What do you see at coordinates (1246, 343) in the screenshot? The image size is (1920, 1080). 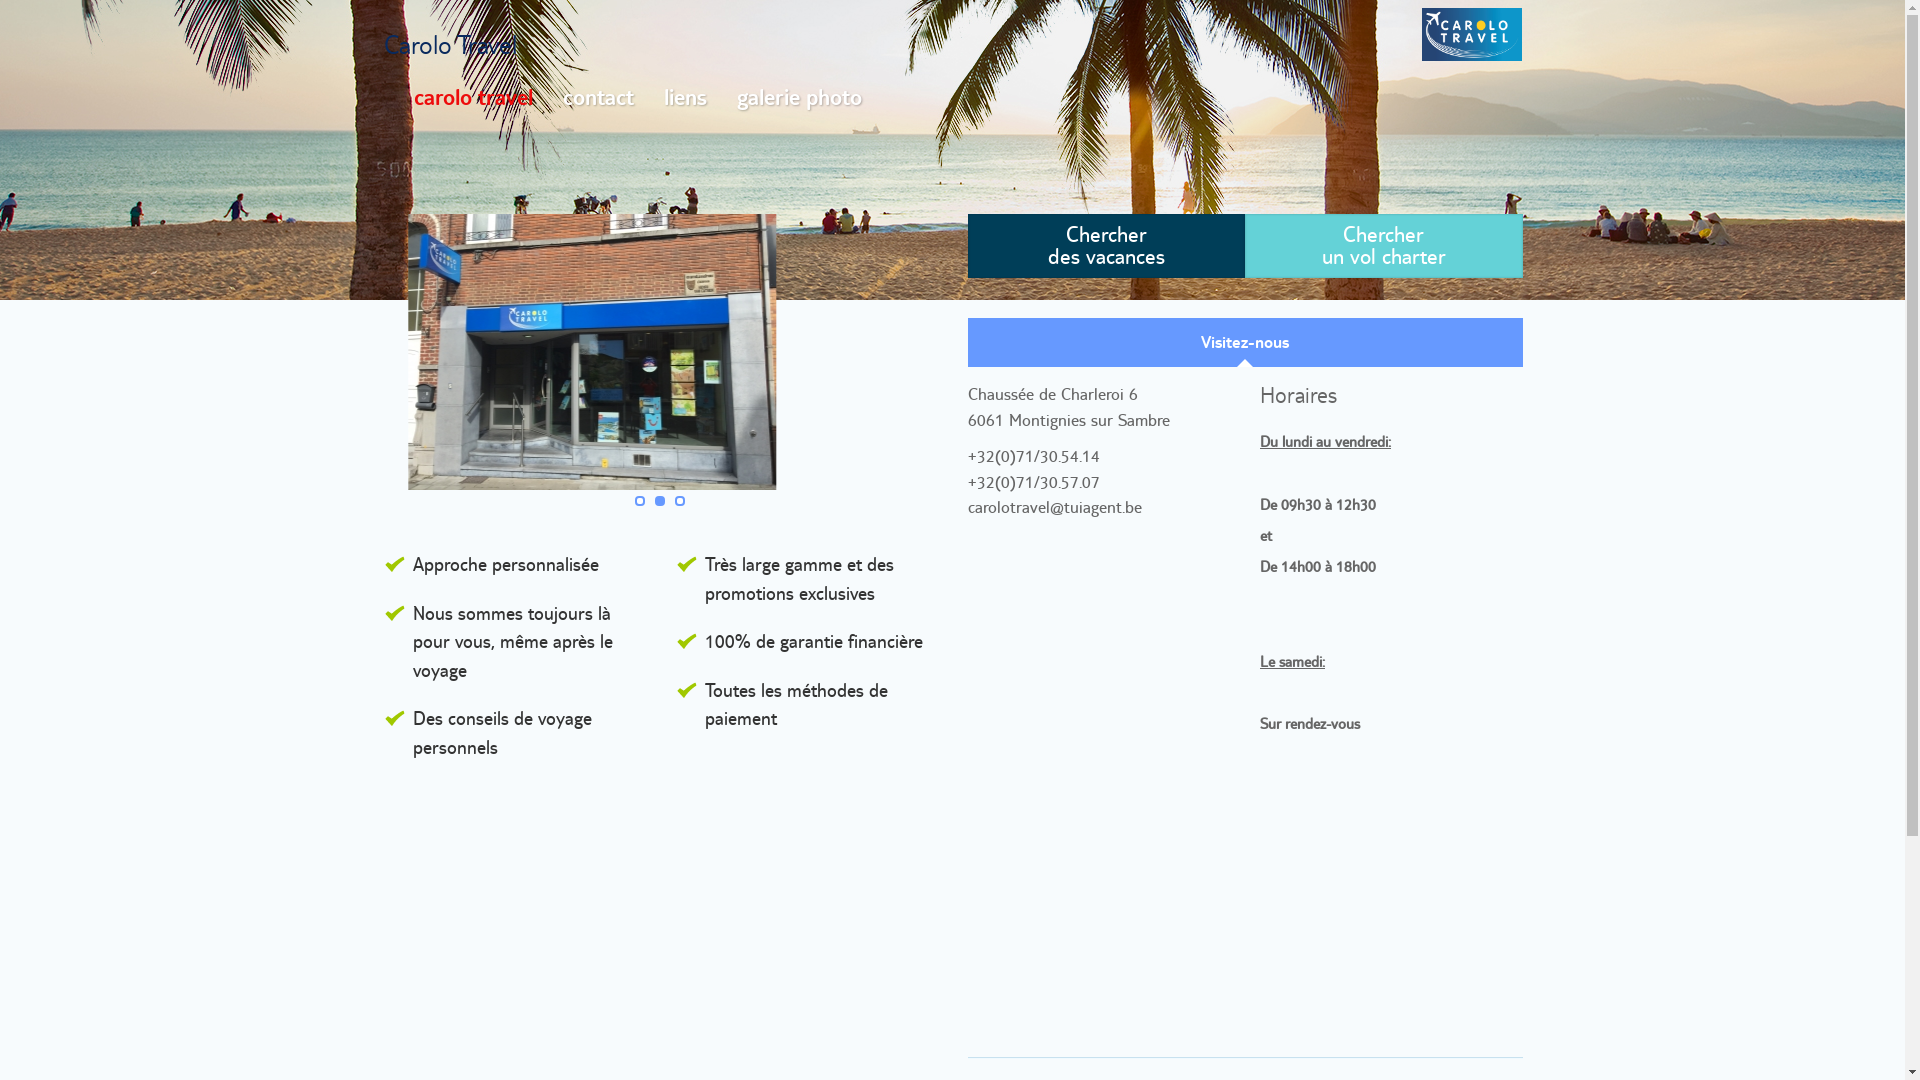 I see `Visitez-nous` at bounding box center [1246, 343].